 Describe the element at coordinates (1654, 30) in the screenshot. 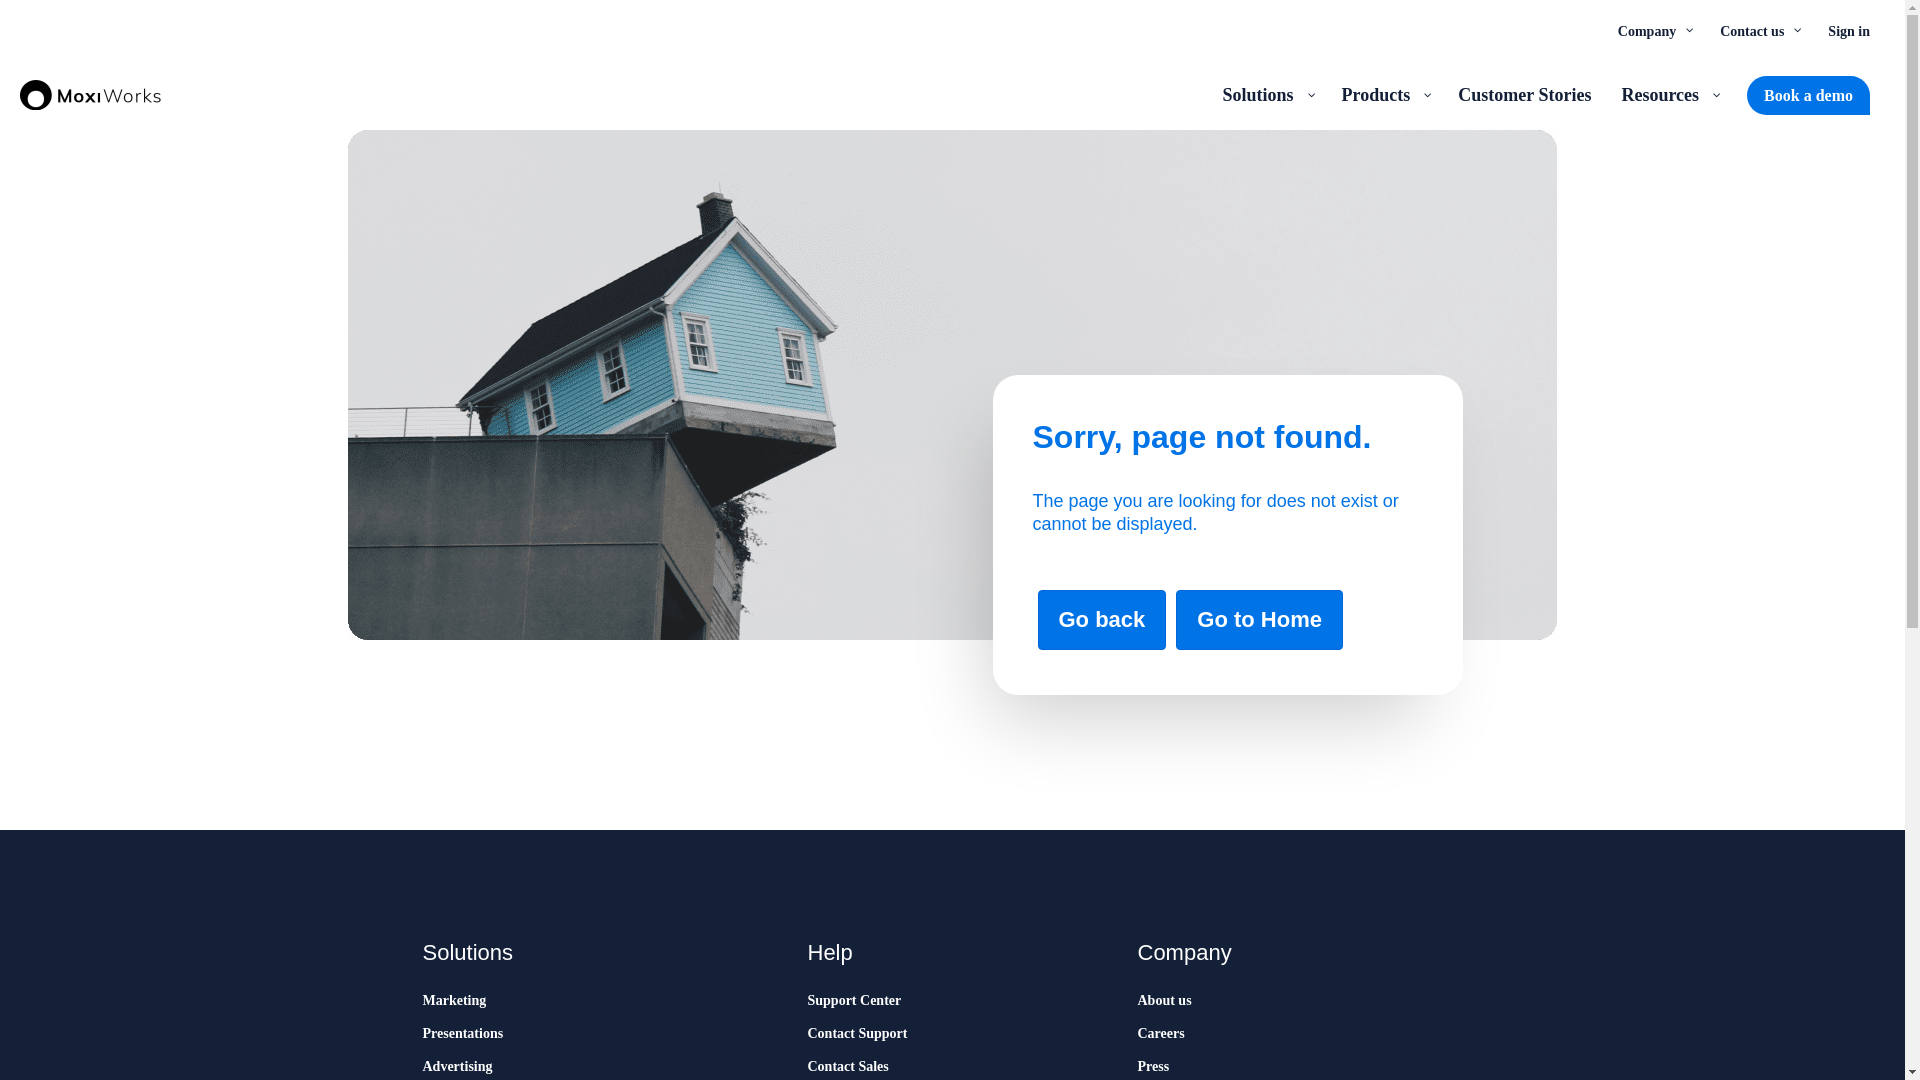

I see `Company` at that location.